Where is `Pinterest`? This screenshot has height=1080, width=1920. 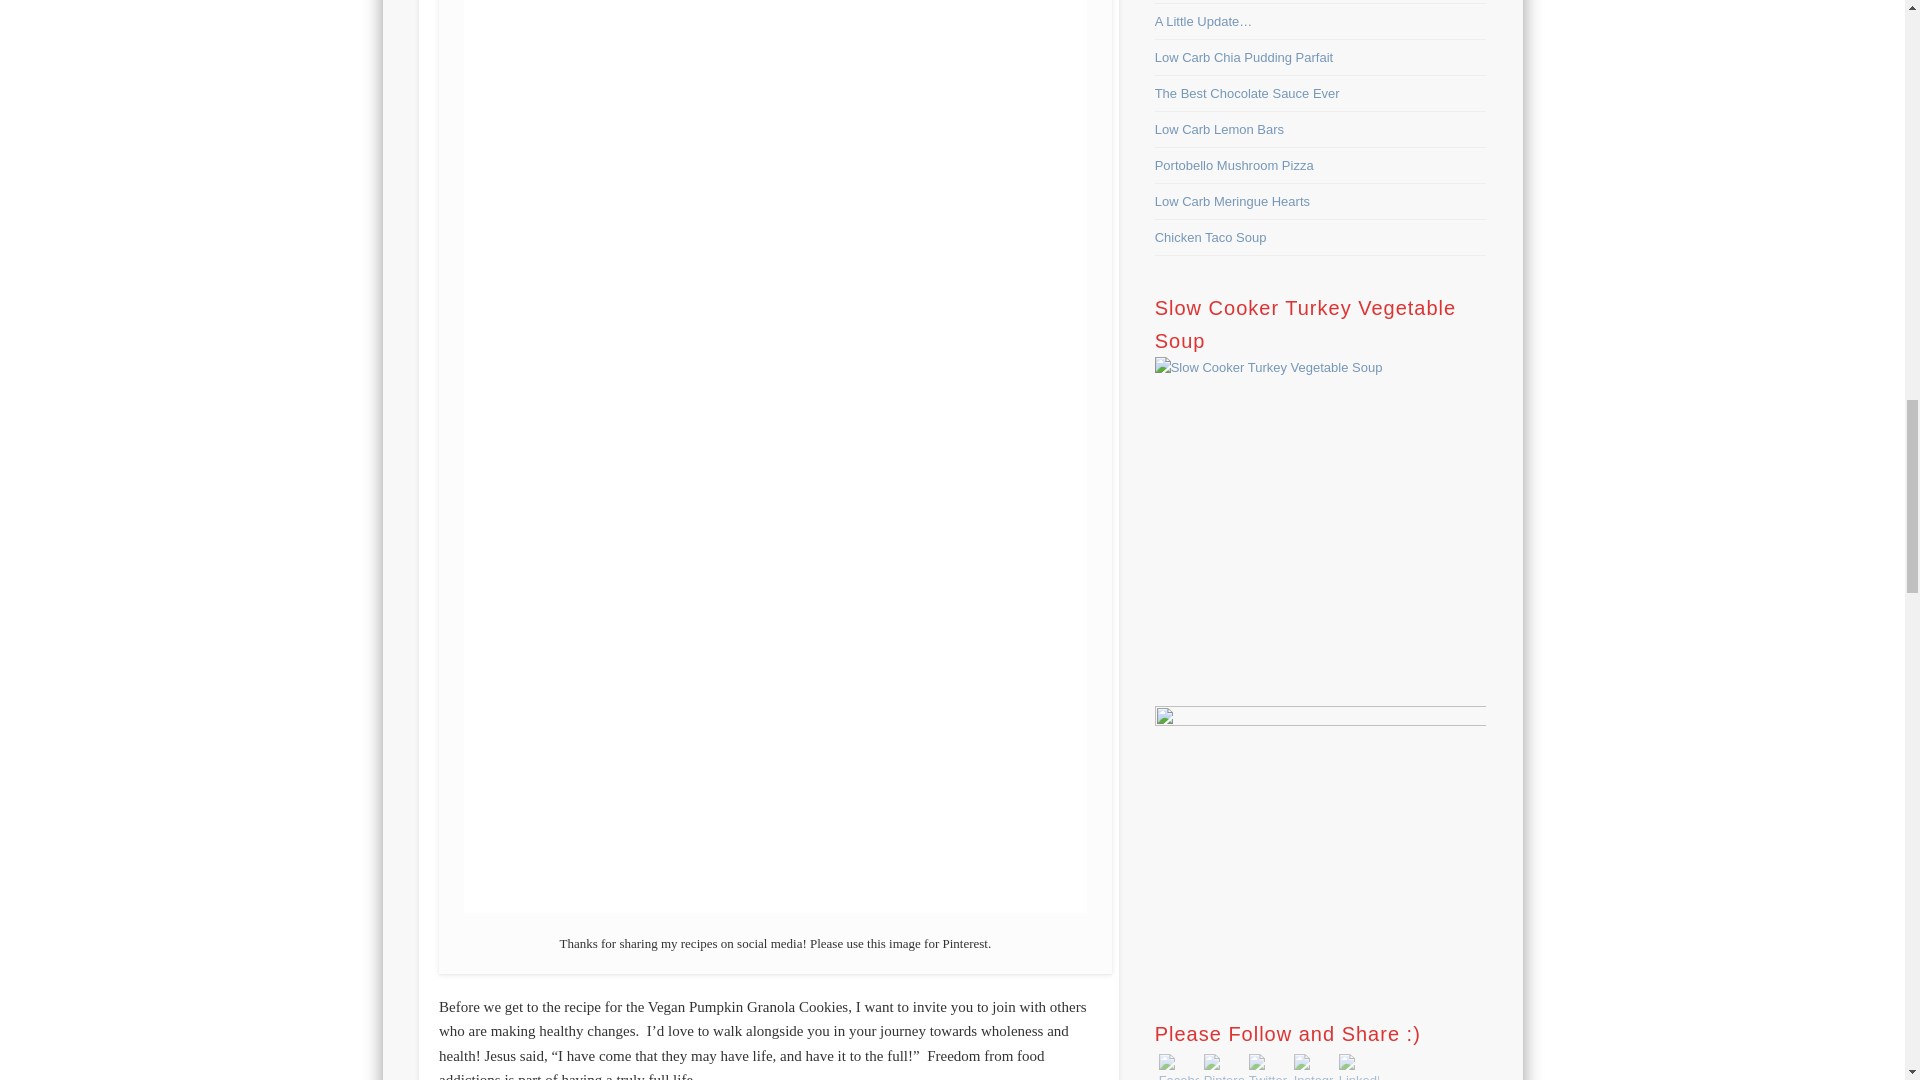 Pinterest is located at coordinates (1224, 1067).